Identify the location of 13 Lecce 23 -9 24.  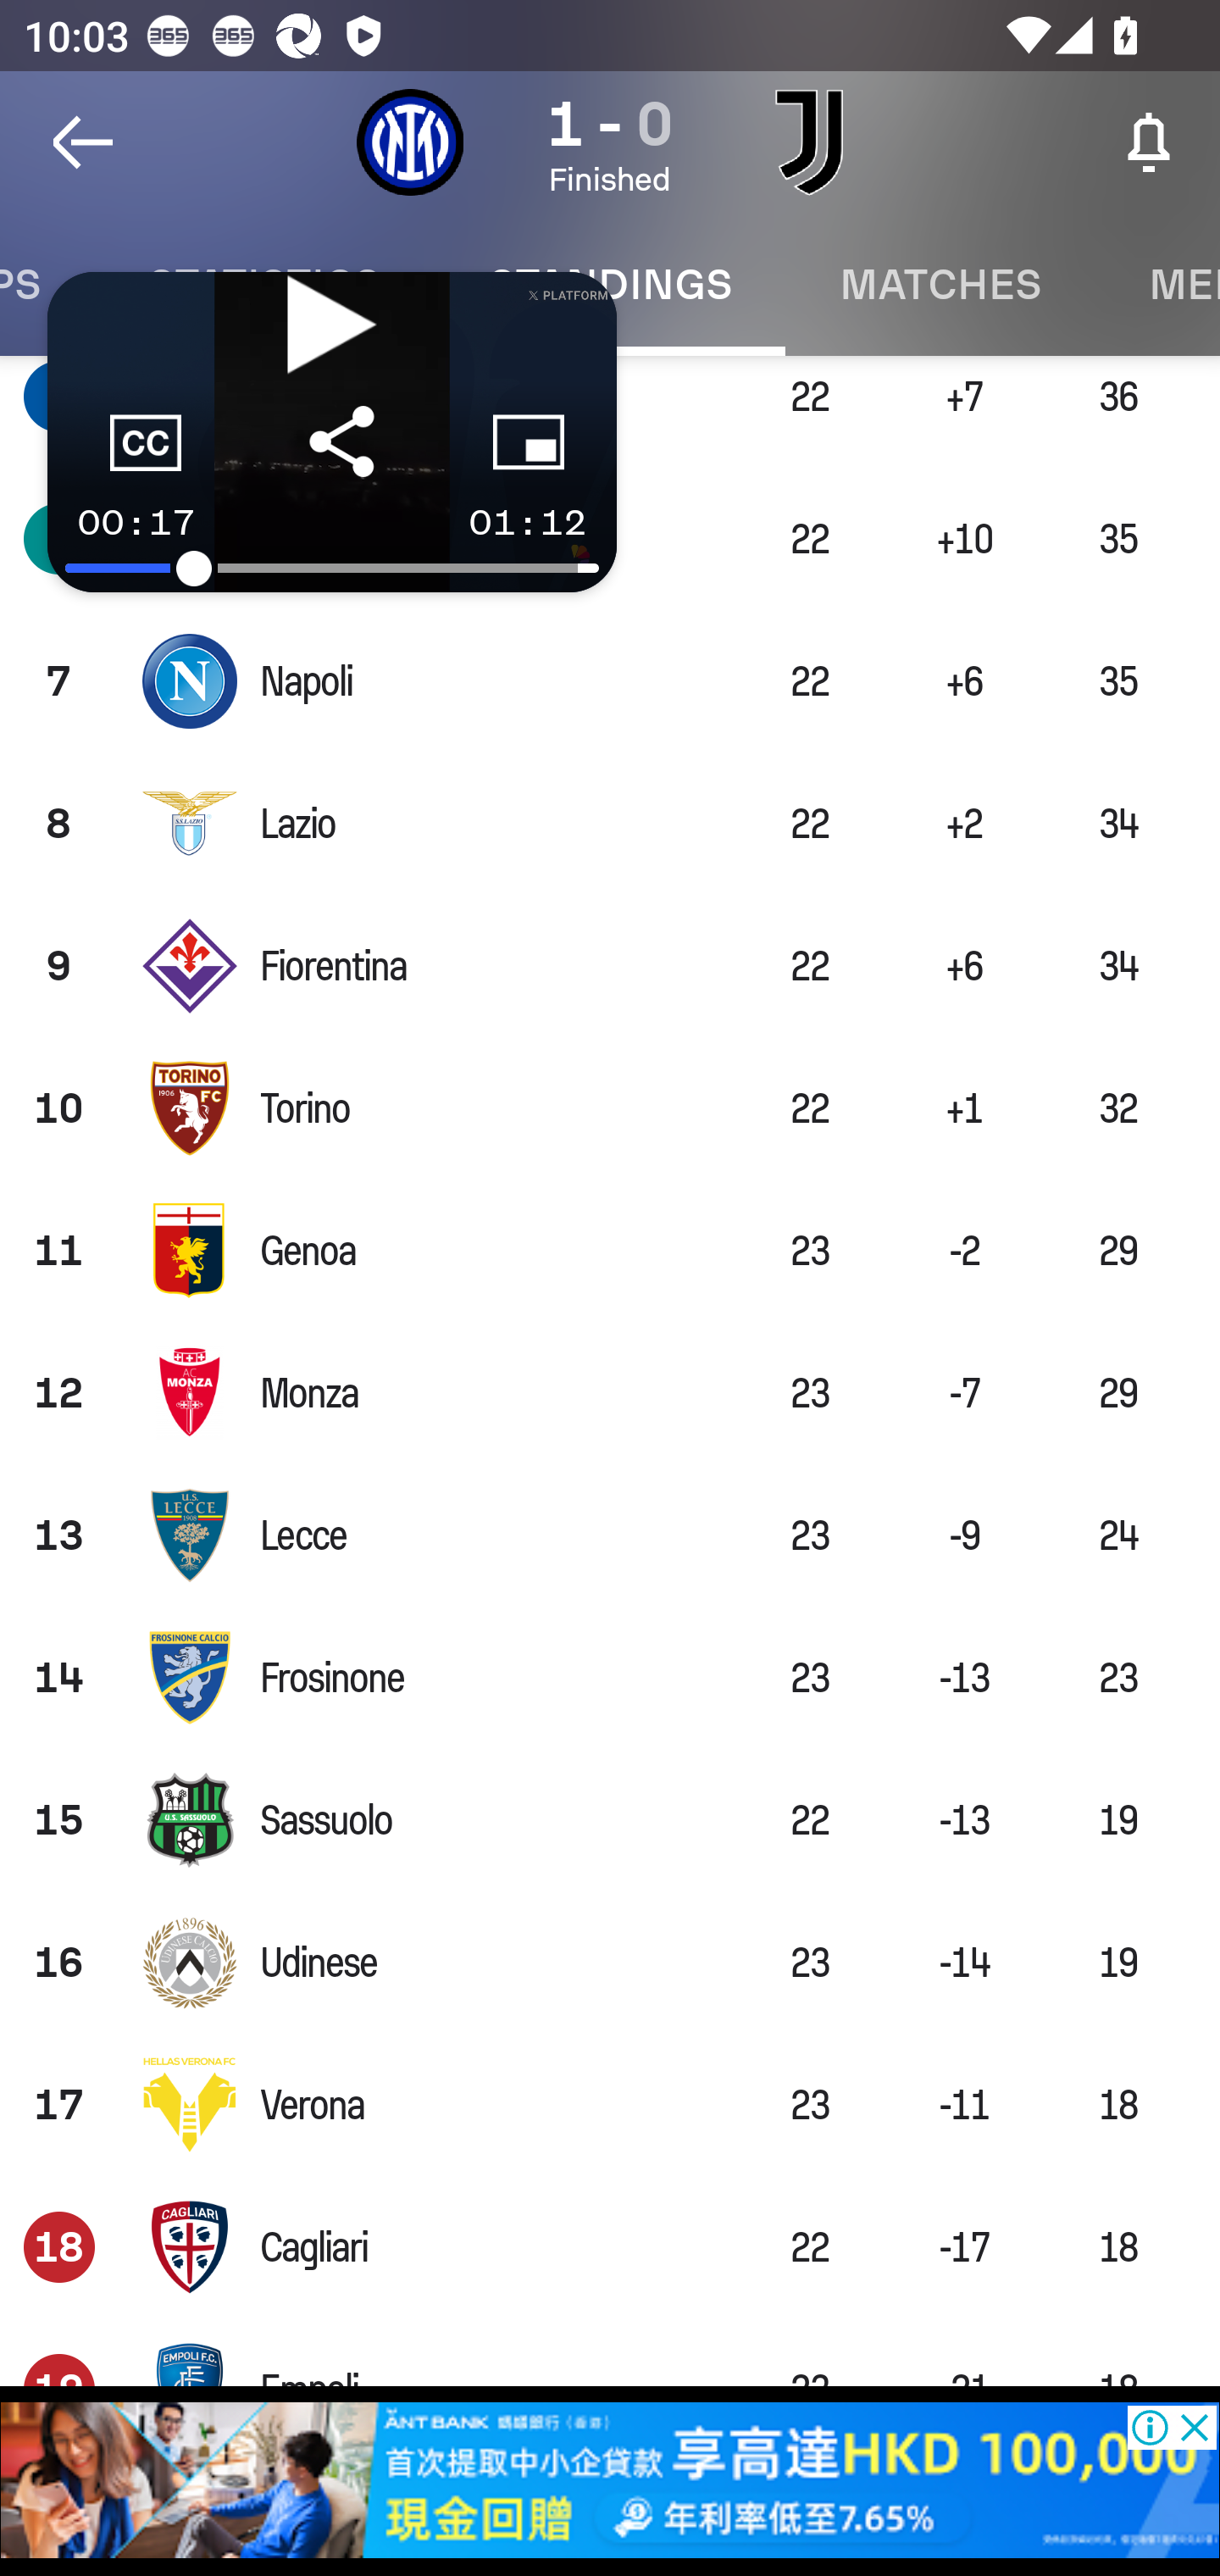
(610, 1535).